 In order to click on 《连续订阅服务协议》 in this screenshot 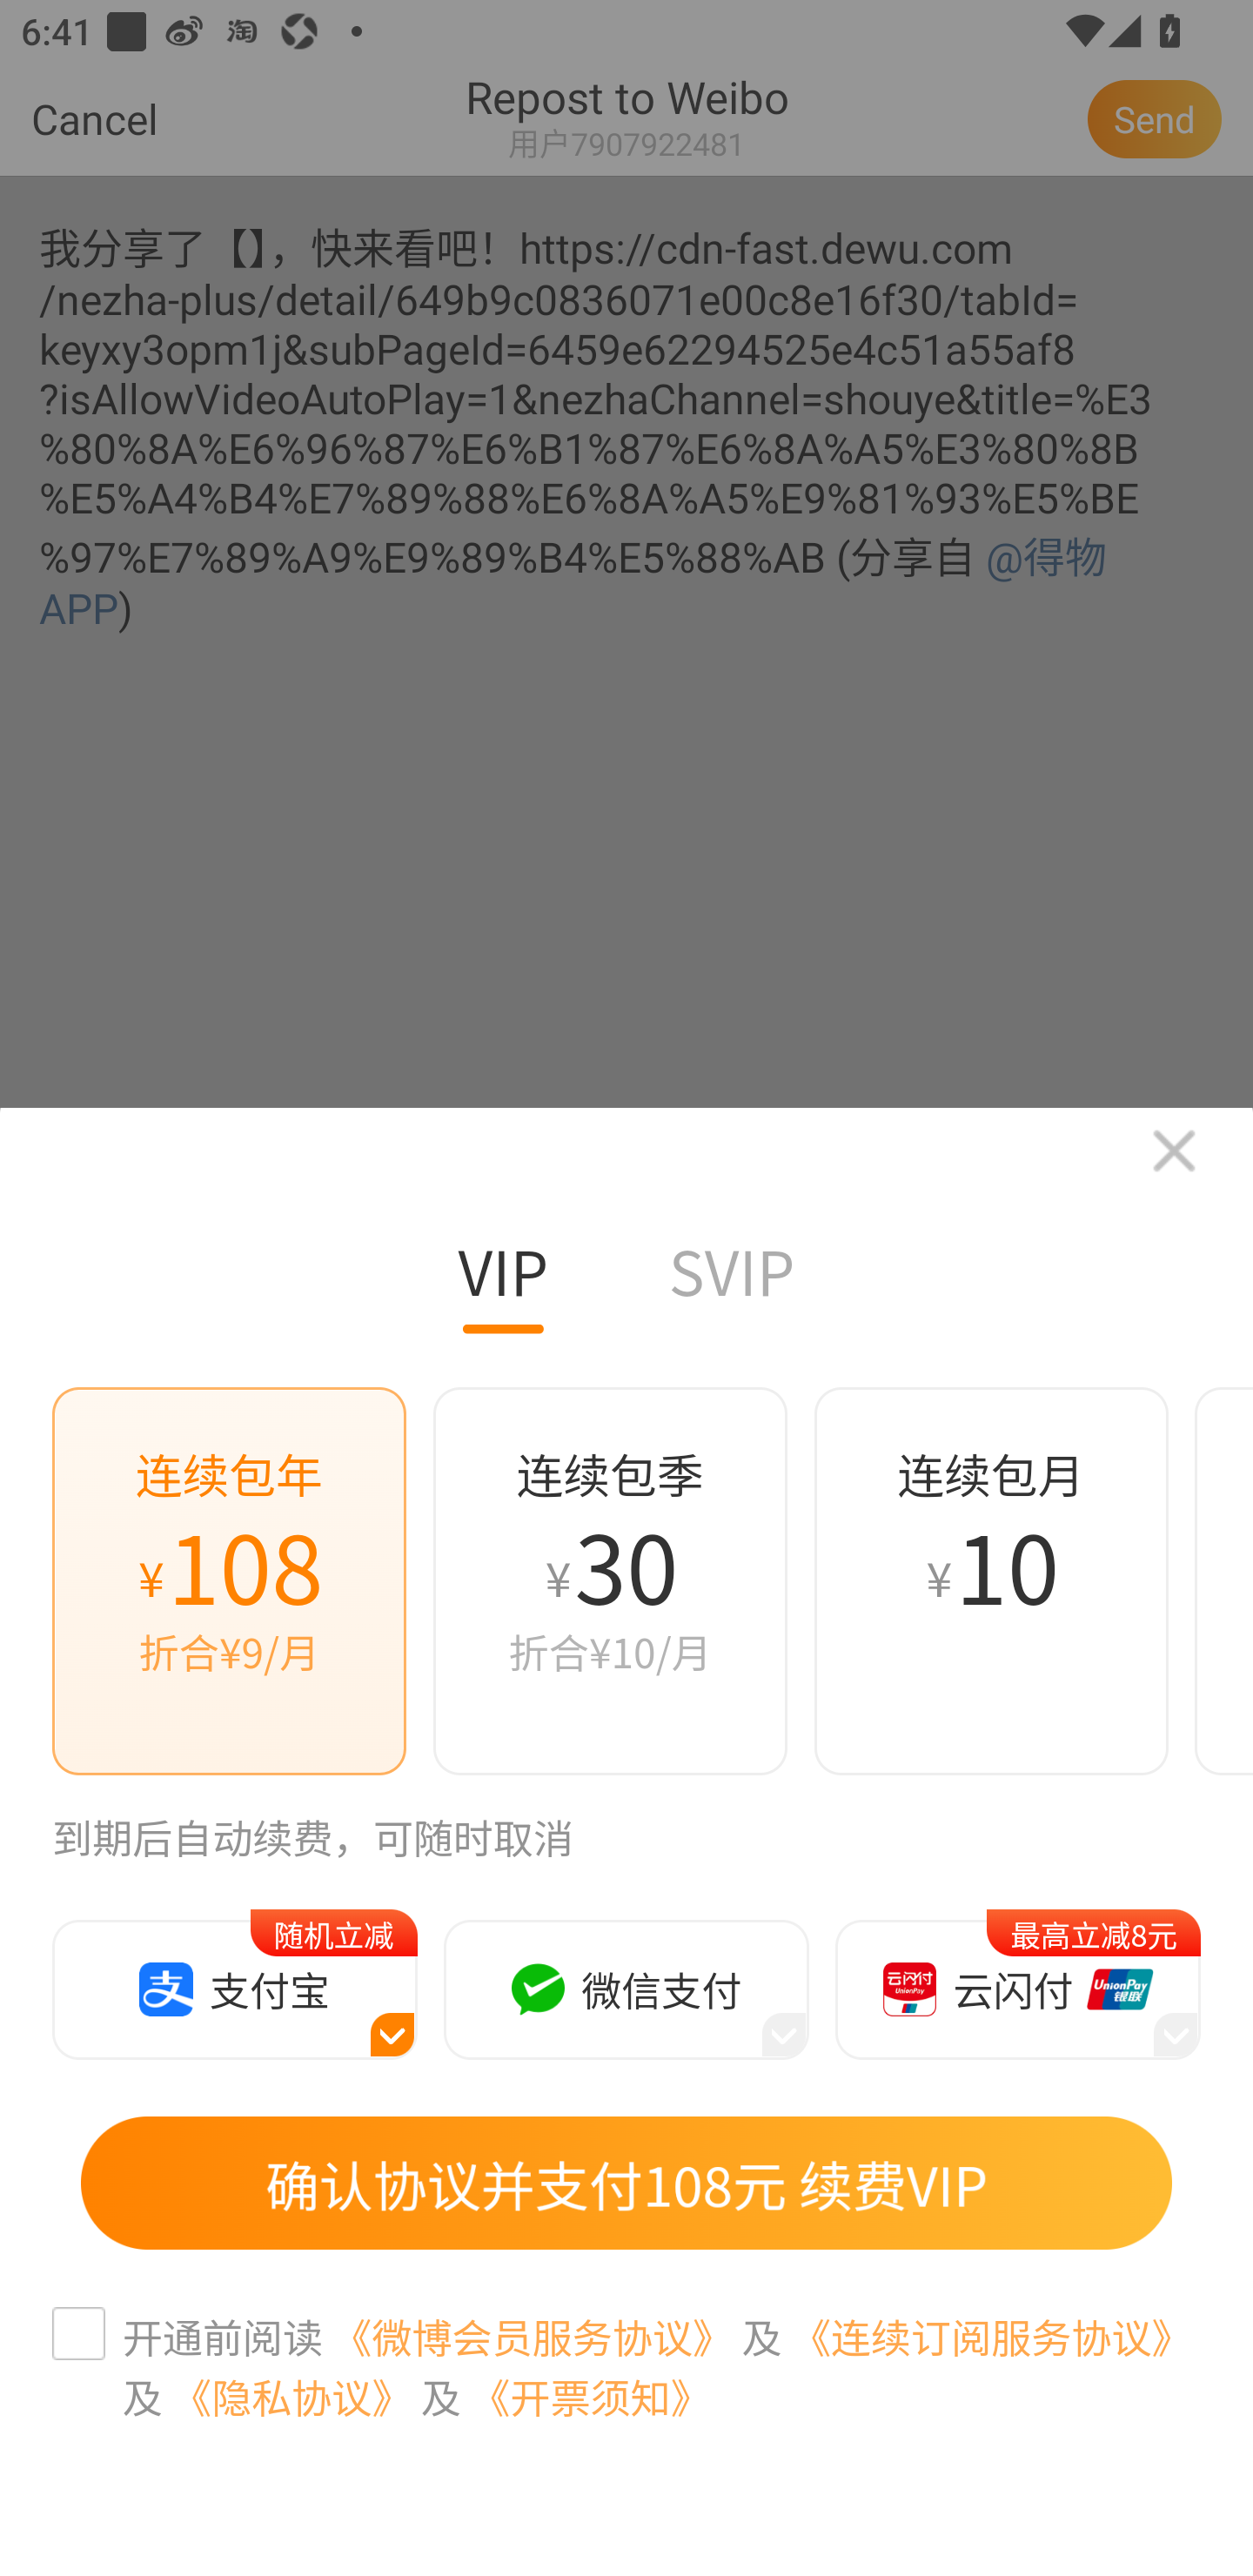, I will do `click(990, 2336)`.